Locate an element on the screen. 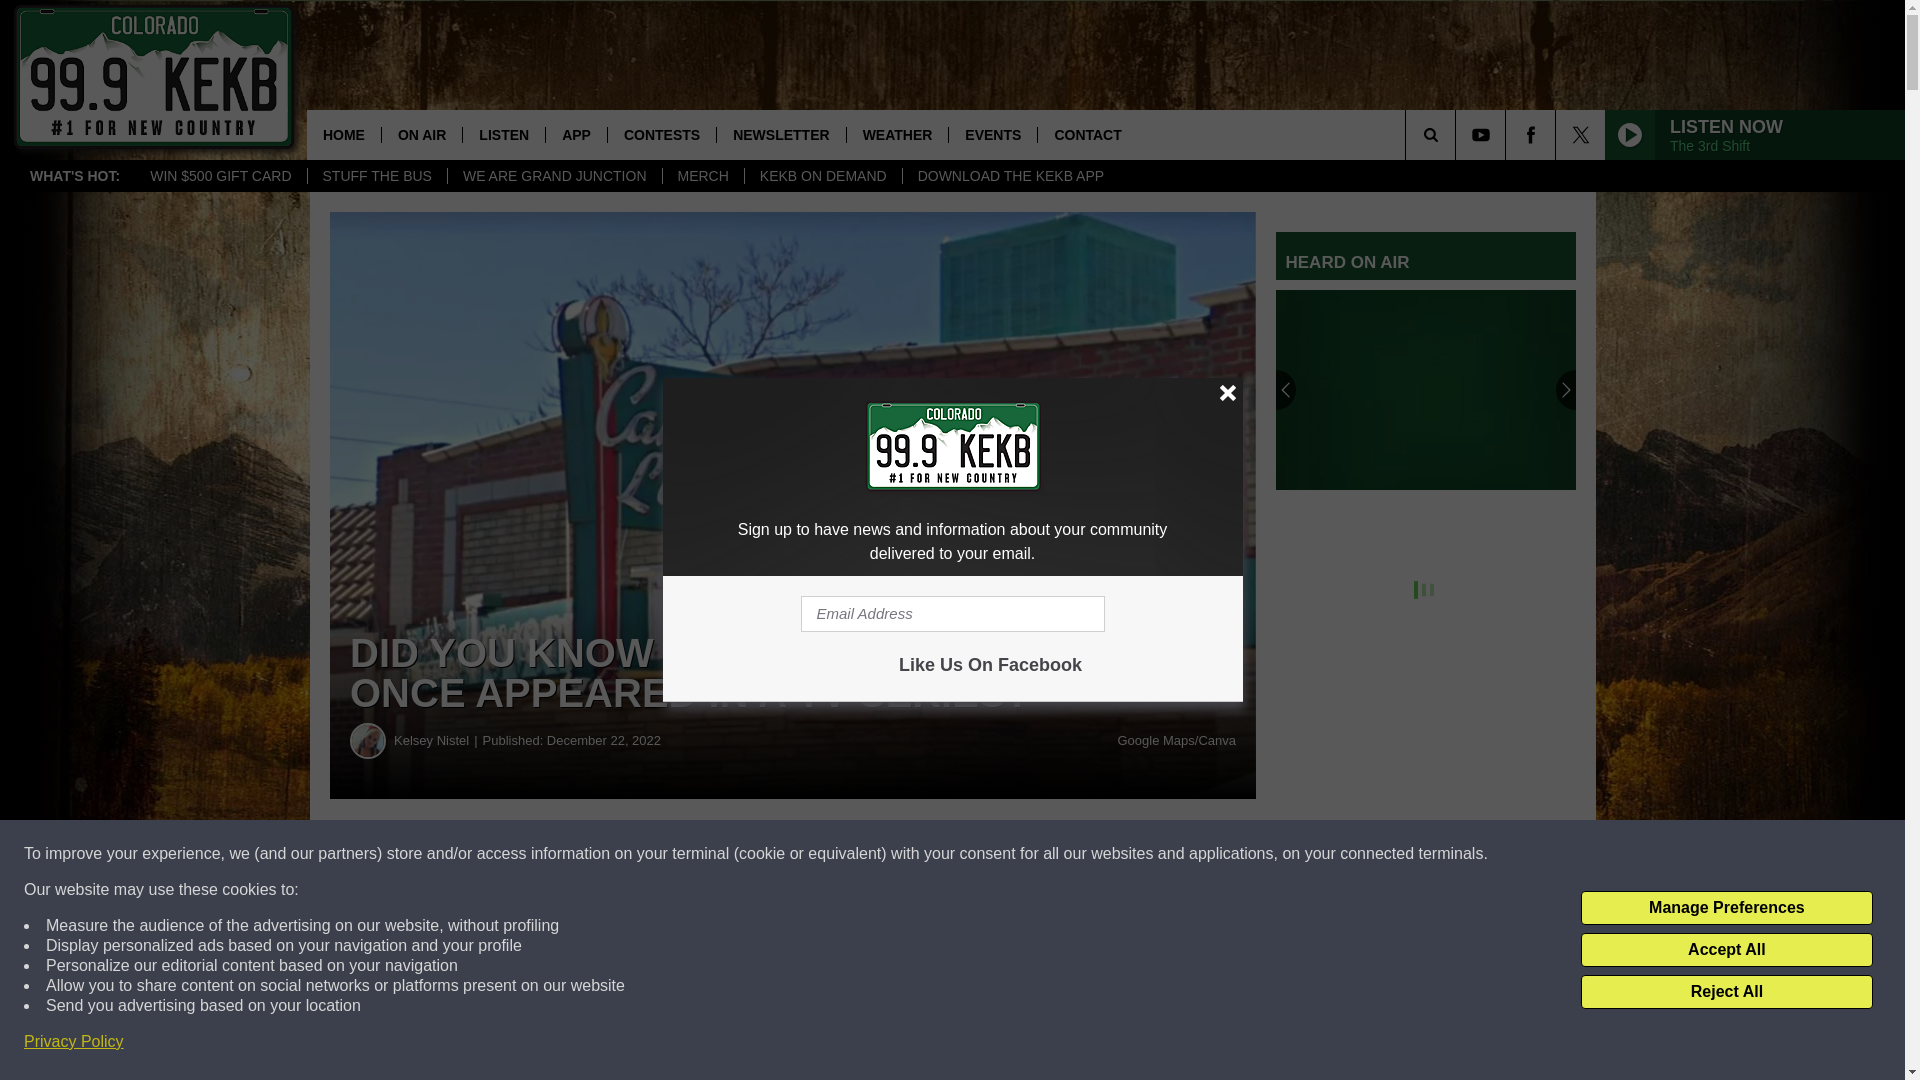 Image resolution: width=1920 pixels, height=1080 pixels. APP is located at coordinates (576, 134).